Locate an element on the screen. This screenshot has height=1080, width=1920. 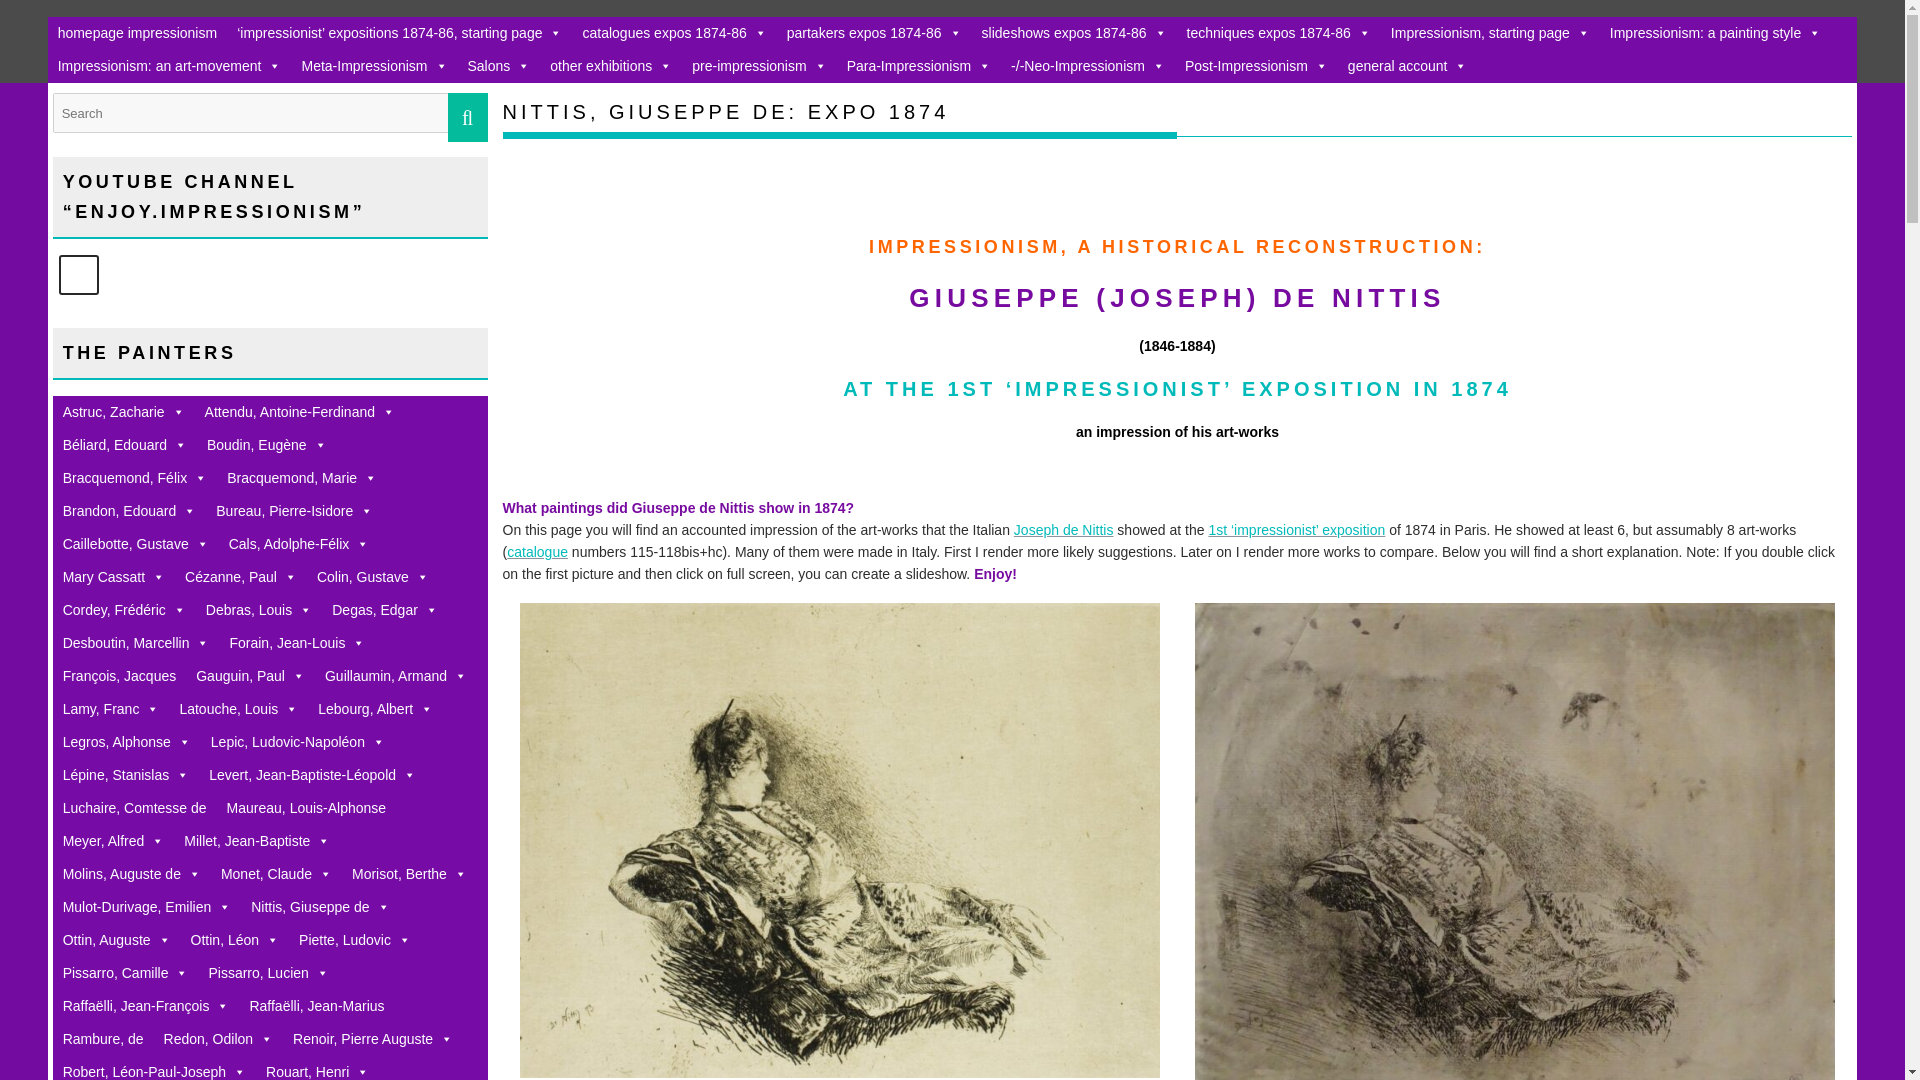
homepage impressionism is located at coordinates (138, 33).